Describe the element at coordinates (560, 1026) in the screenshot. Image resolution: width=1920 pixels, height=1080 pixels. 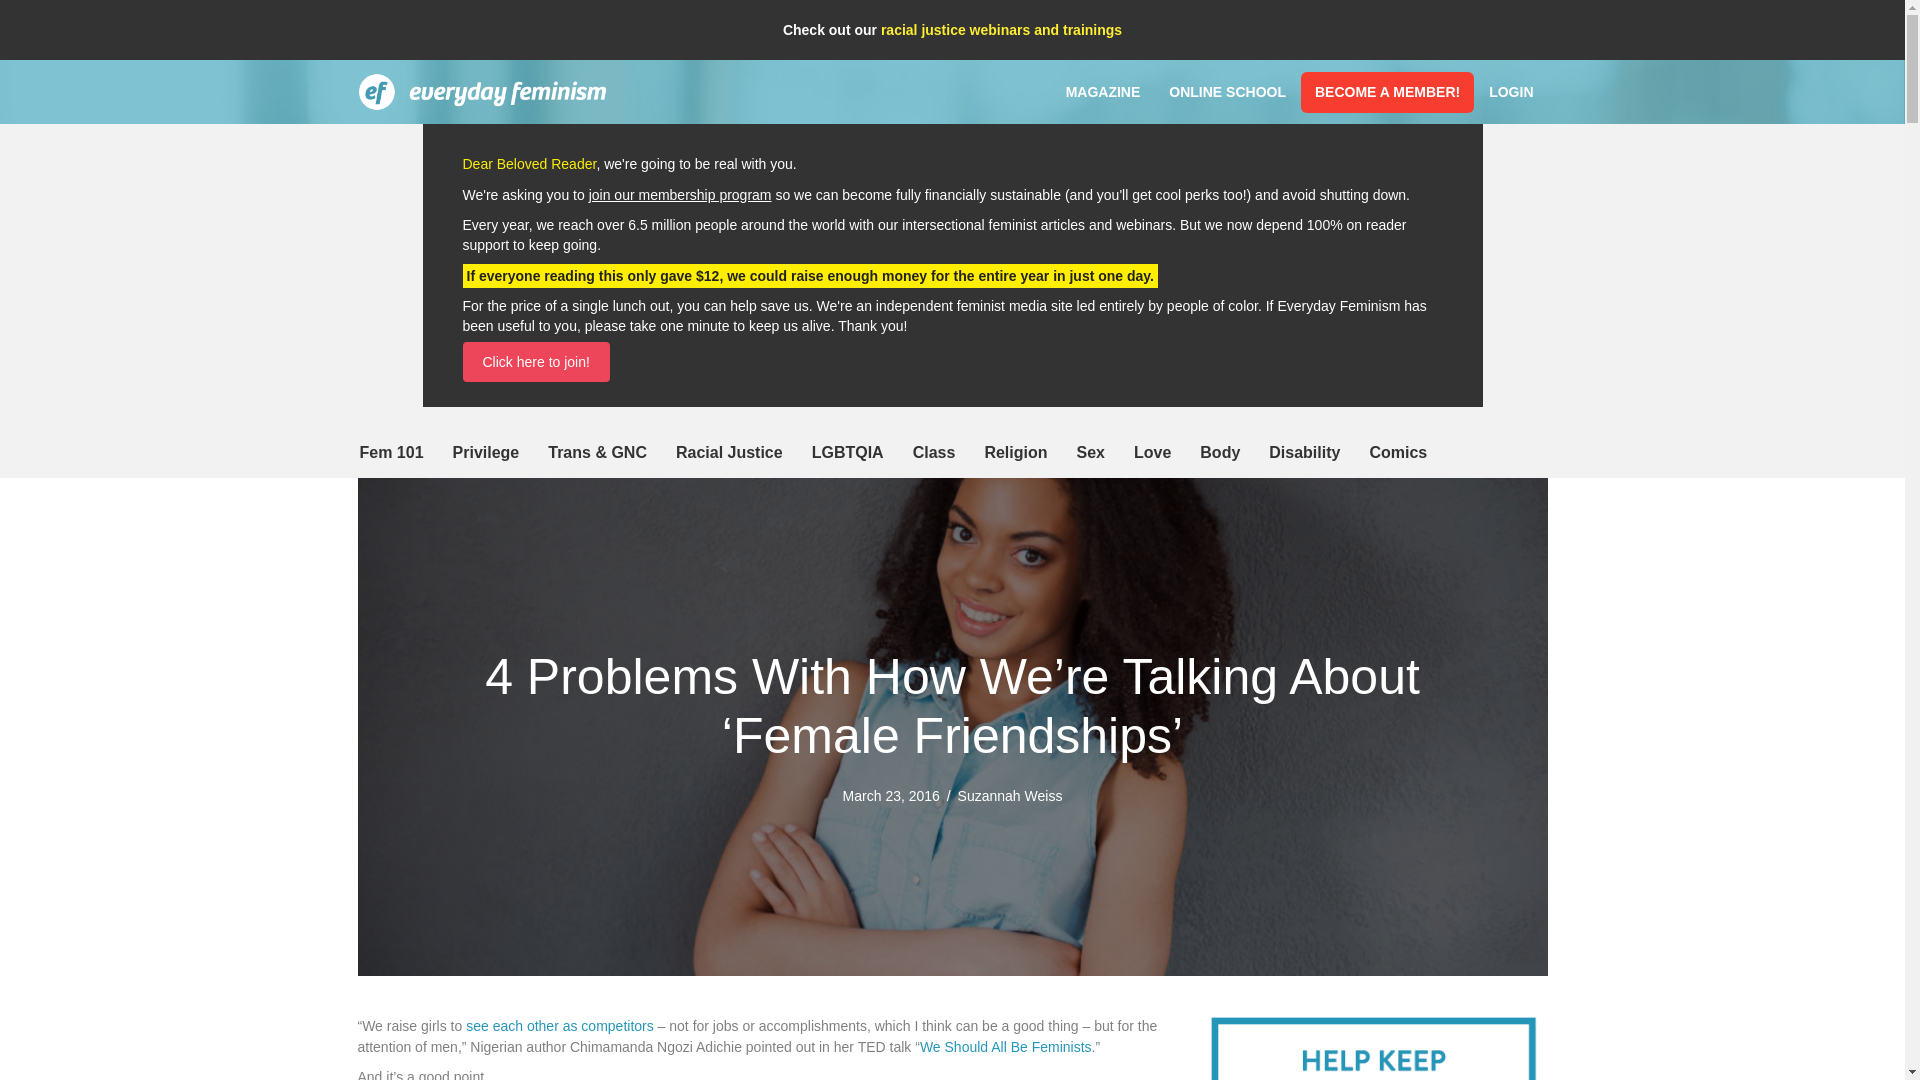
I see `see each other as competitors` at that location.